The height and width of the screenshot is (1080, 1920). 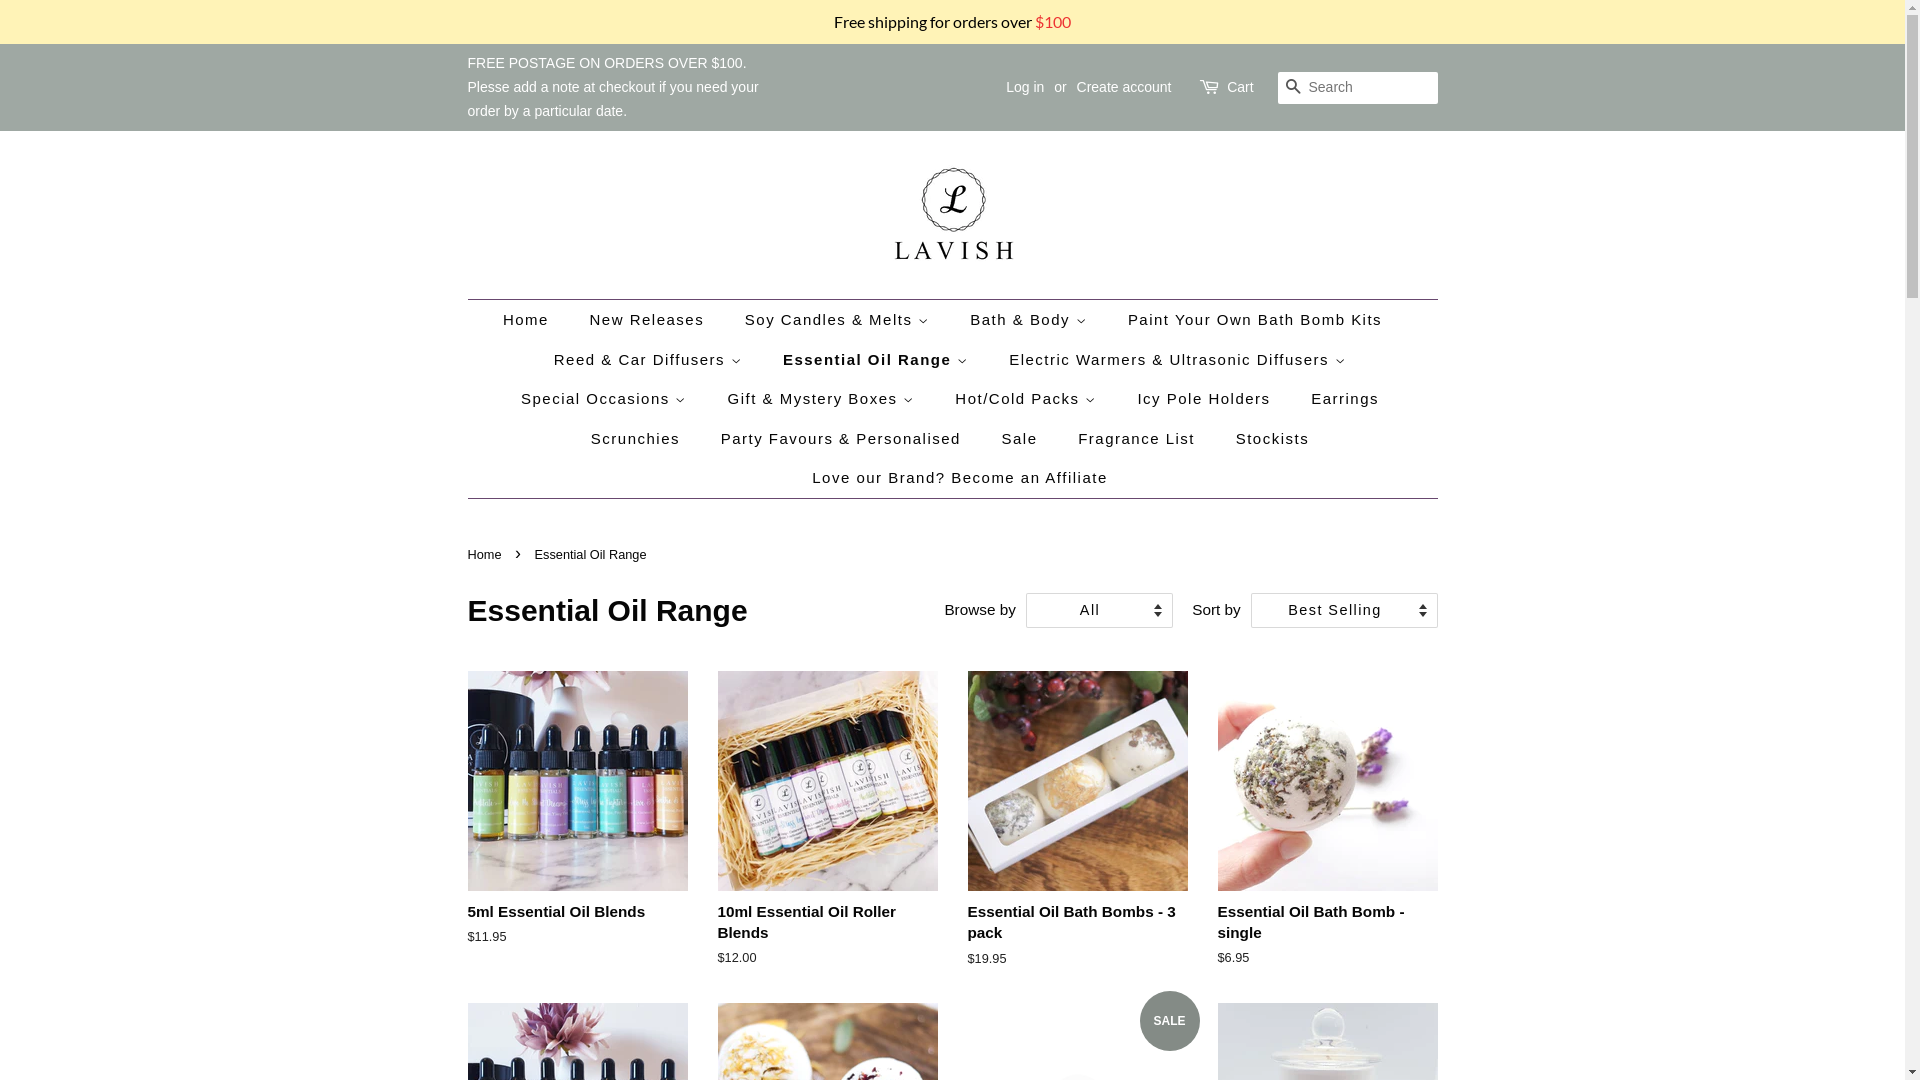 What do you see at coordinates (1258, 320) in the screenshot?
I see `Paint Your Own Bath Bomb Kits` at bounding box center [1258, 320].